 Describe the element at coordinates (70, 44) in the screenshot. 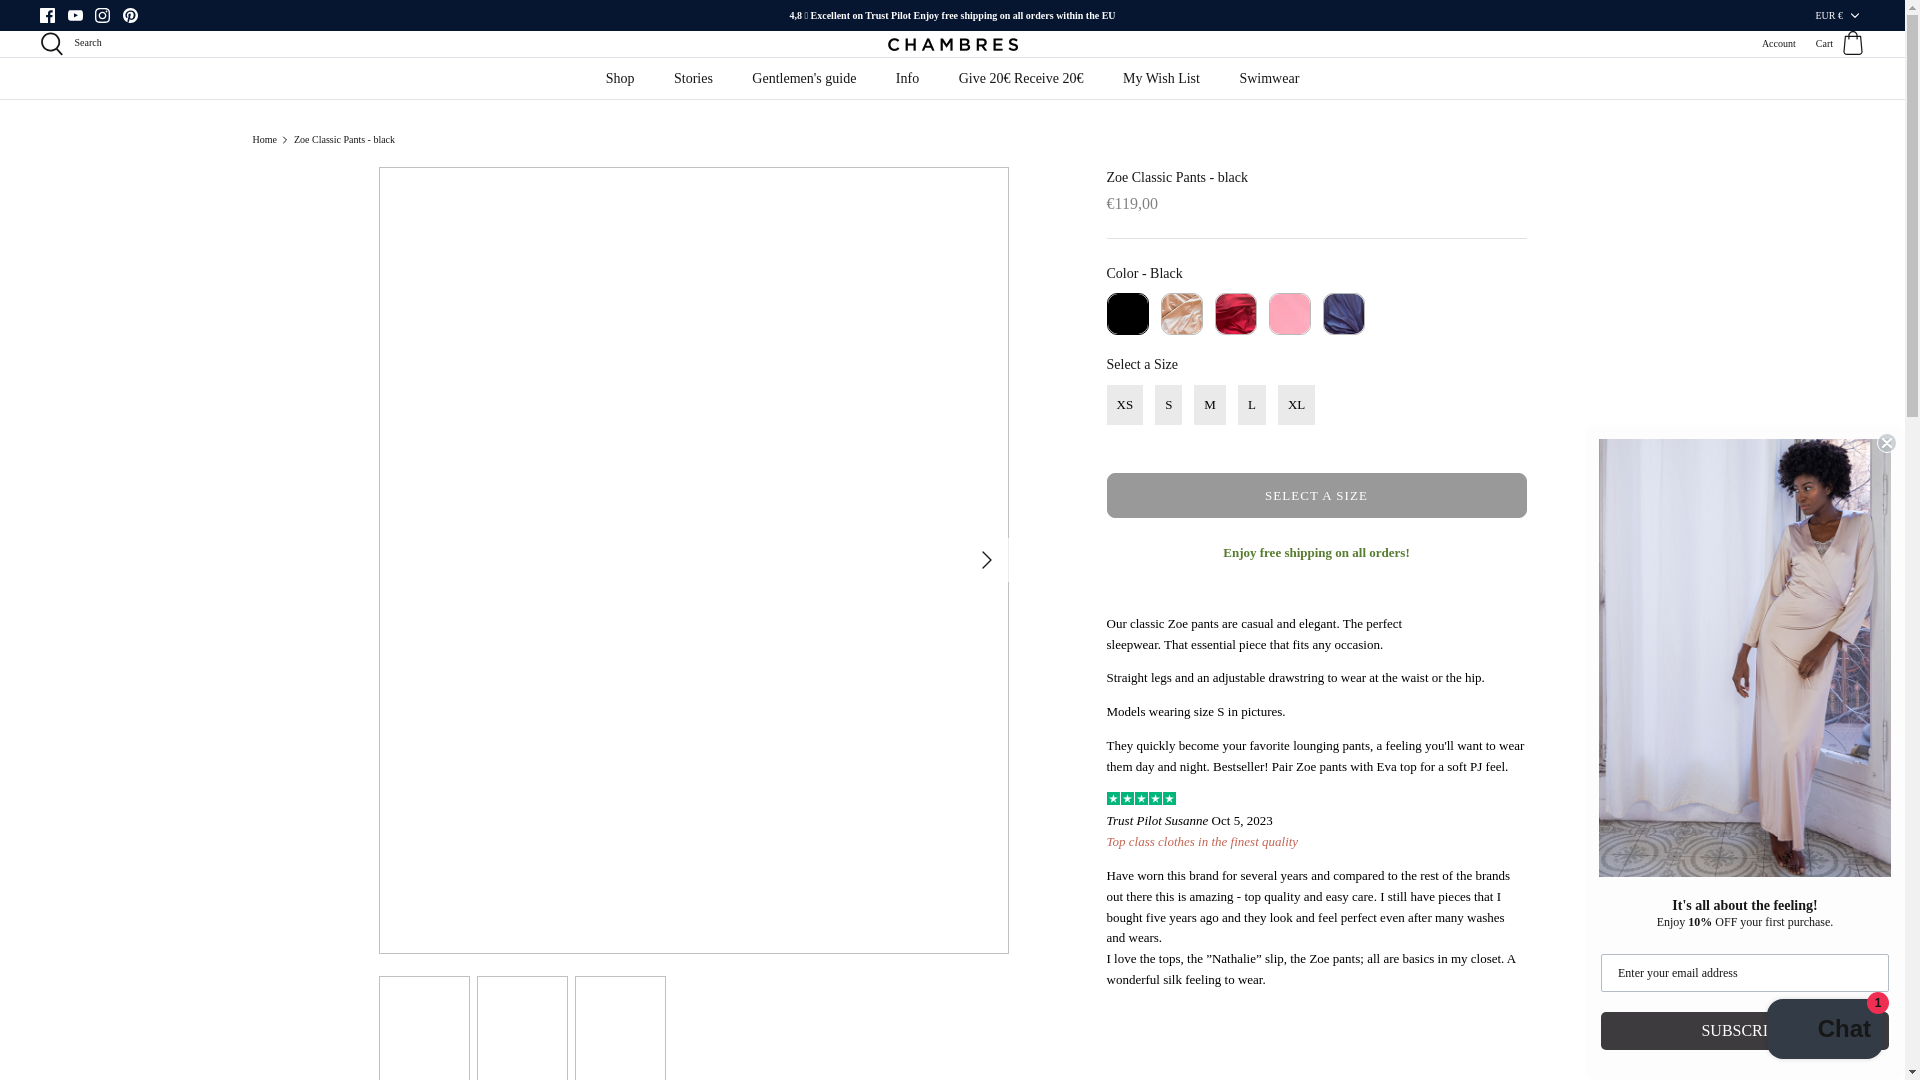

I see `Search` at that location.